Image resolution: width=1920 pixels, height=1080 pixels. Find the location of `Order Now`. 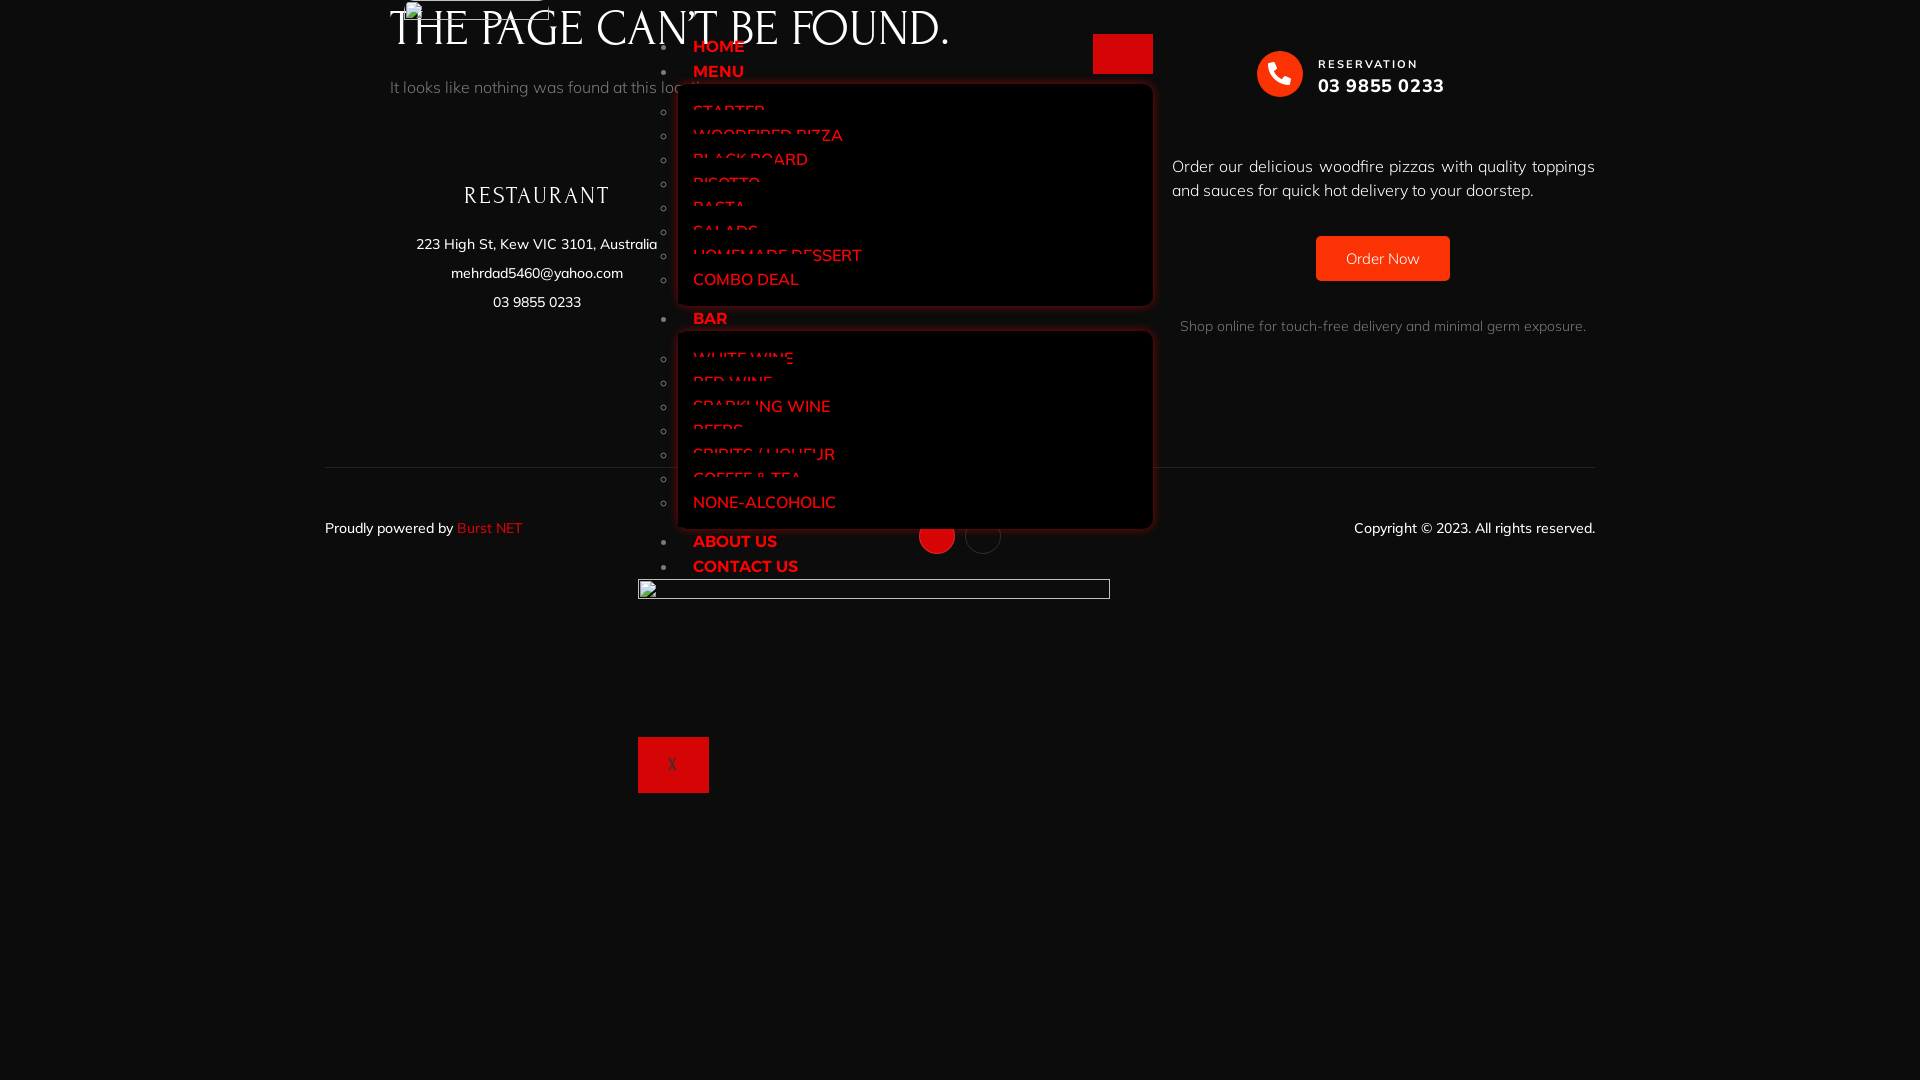

Order Now is located at coordinates (1383, 258).